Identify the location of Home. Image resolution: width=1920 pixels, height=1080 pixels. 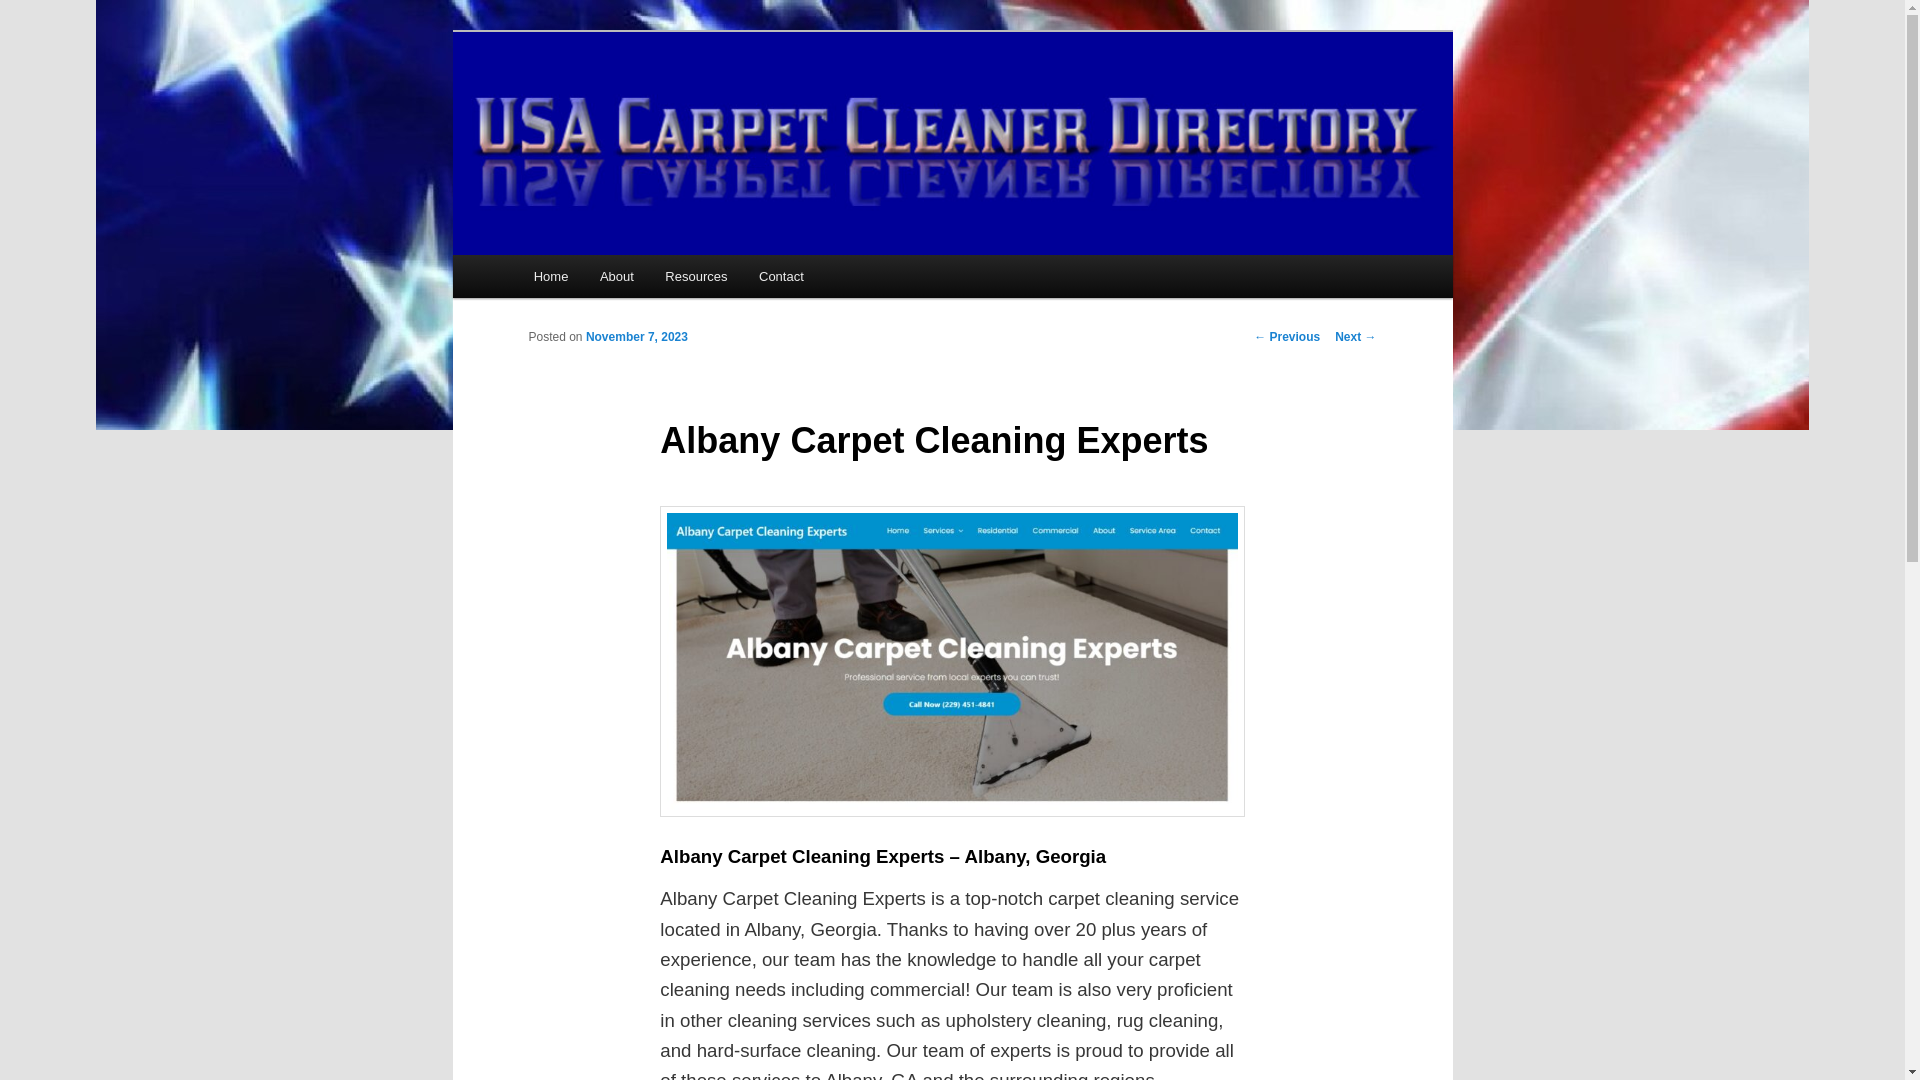
(550, 276).